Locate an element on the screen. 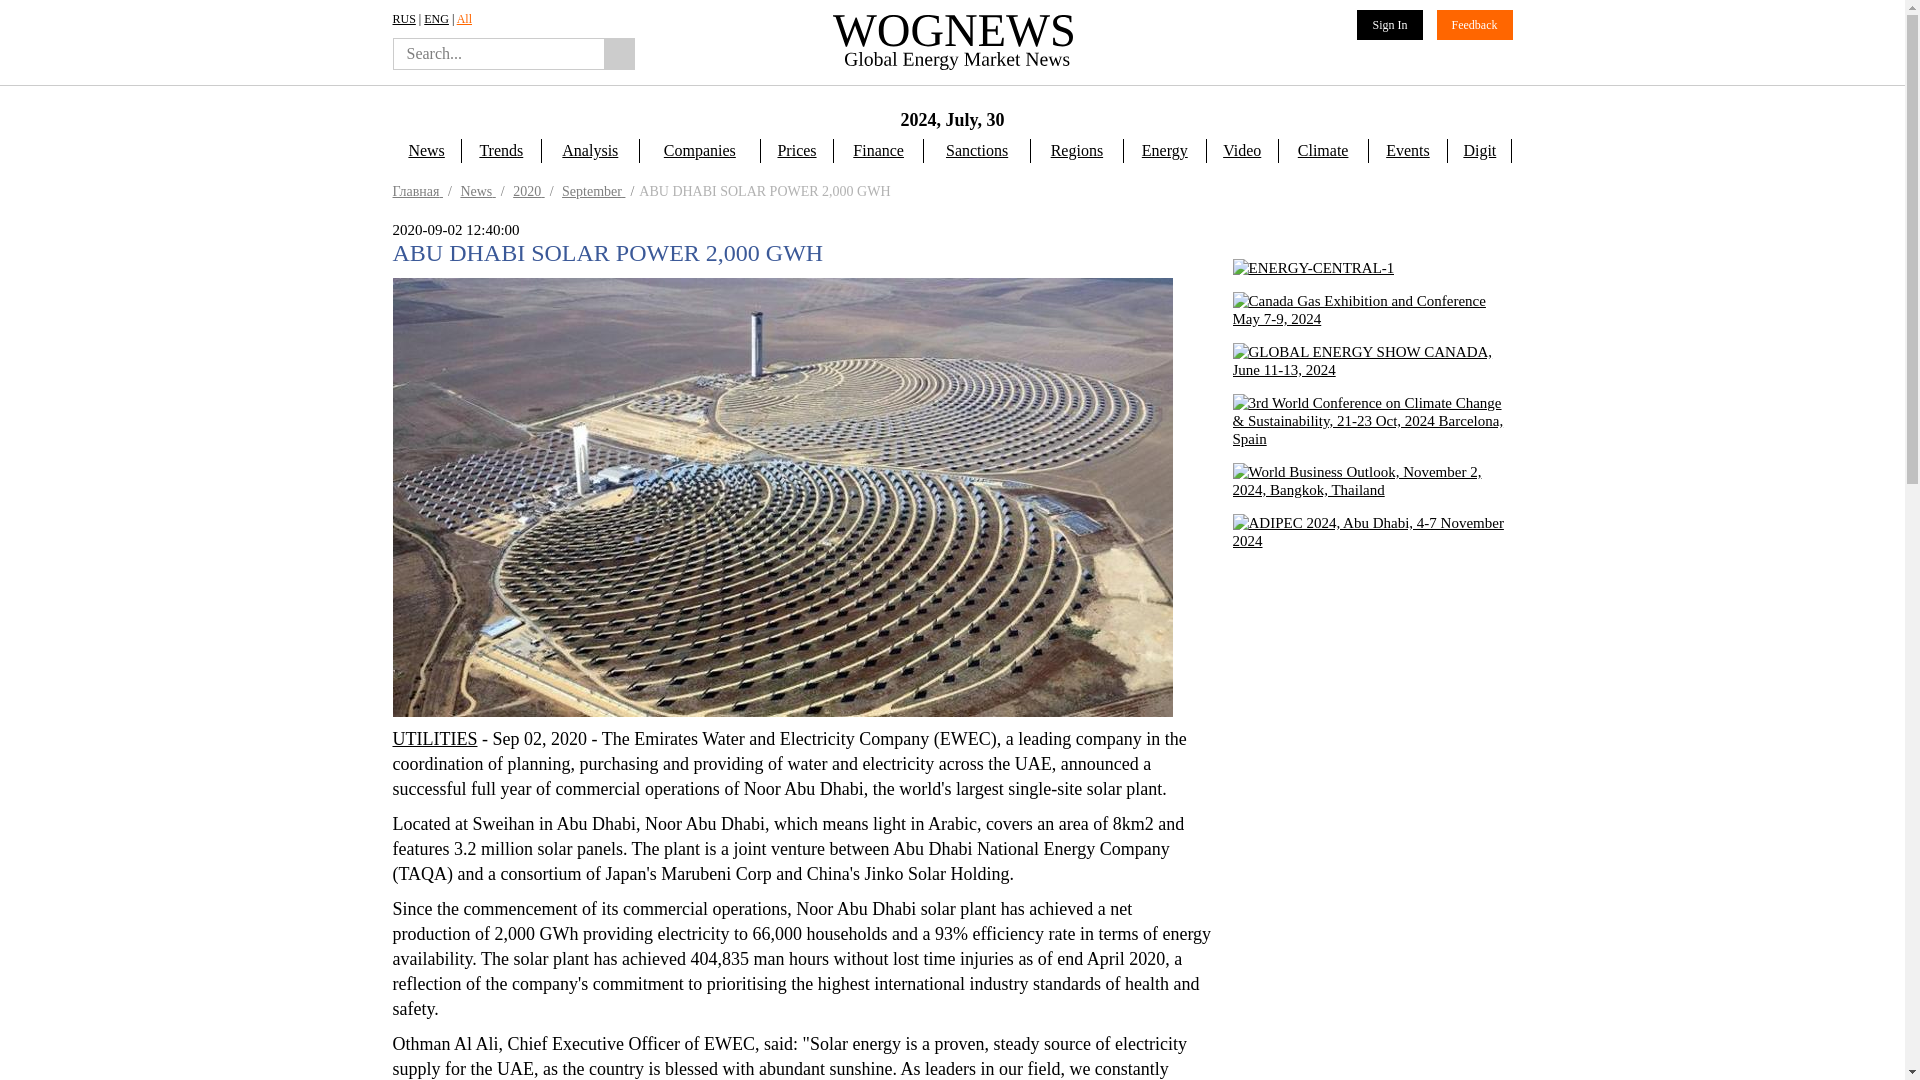  Sanctions is located at coordinates (977, 151).